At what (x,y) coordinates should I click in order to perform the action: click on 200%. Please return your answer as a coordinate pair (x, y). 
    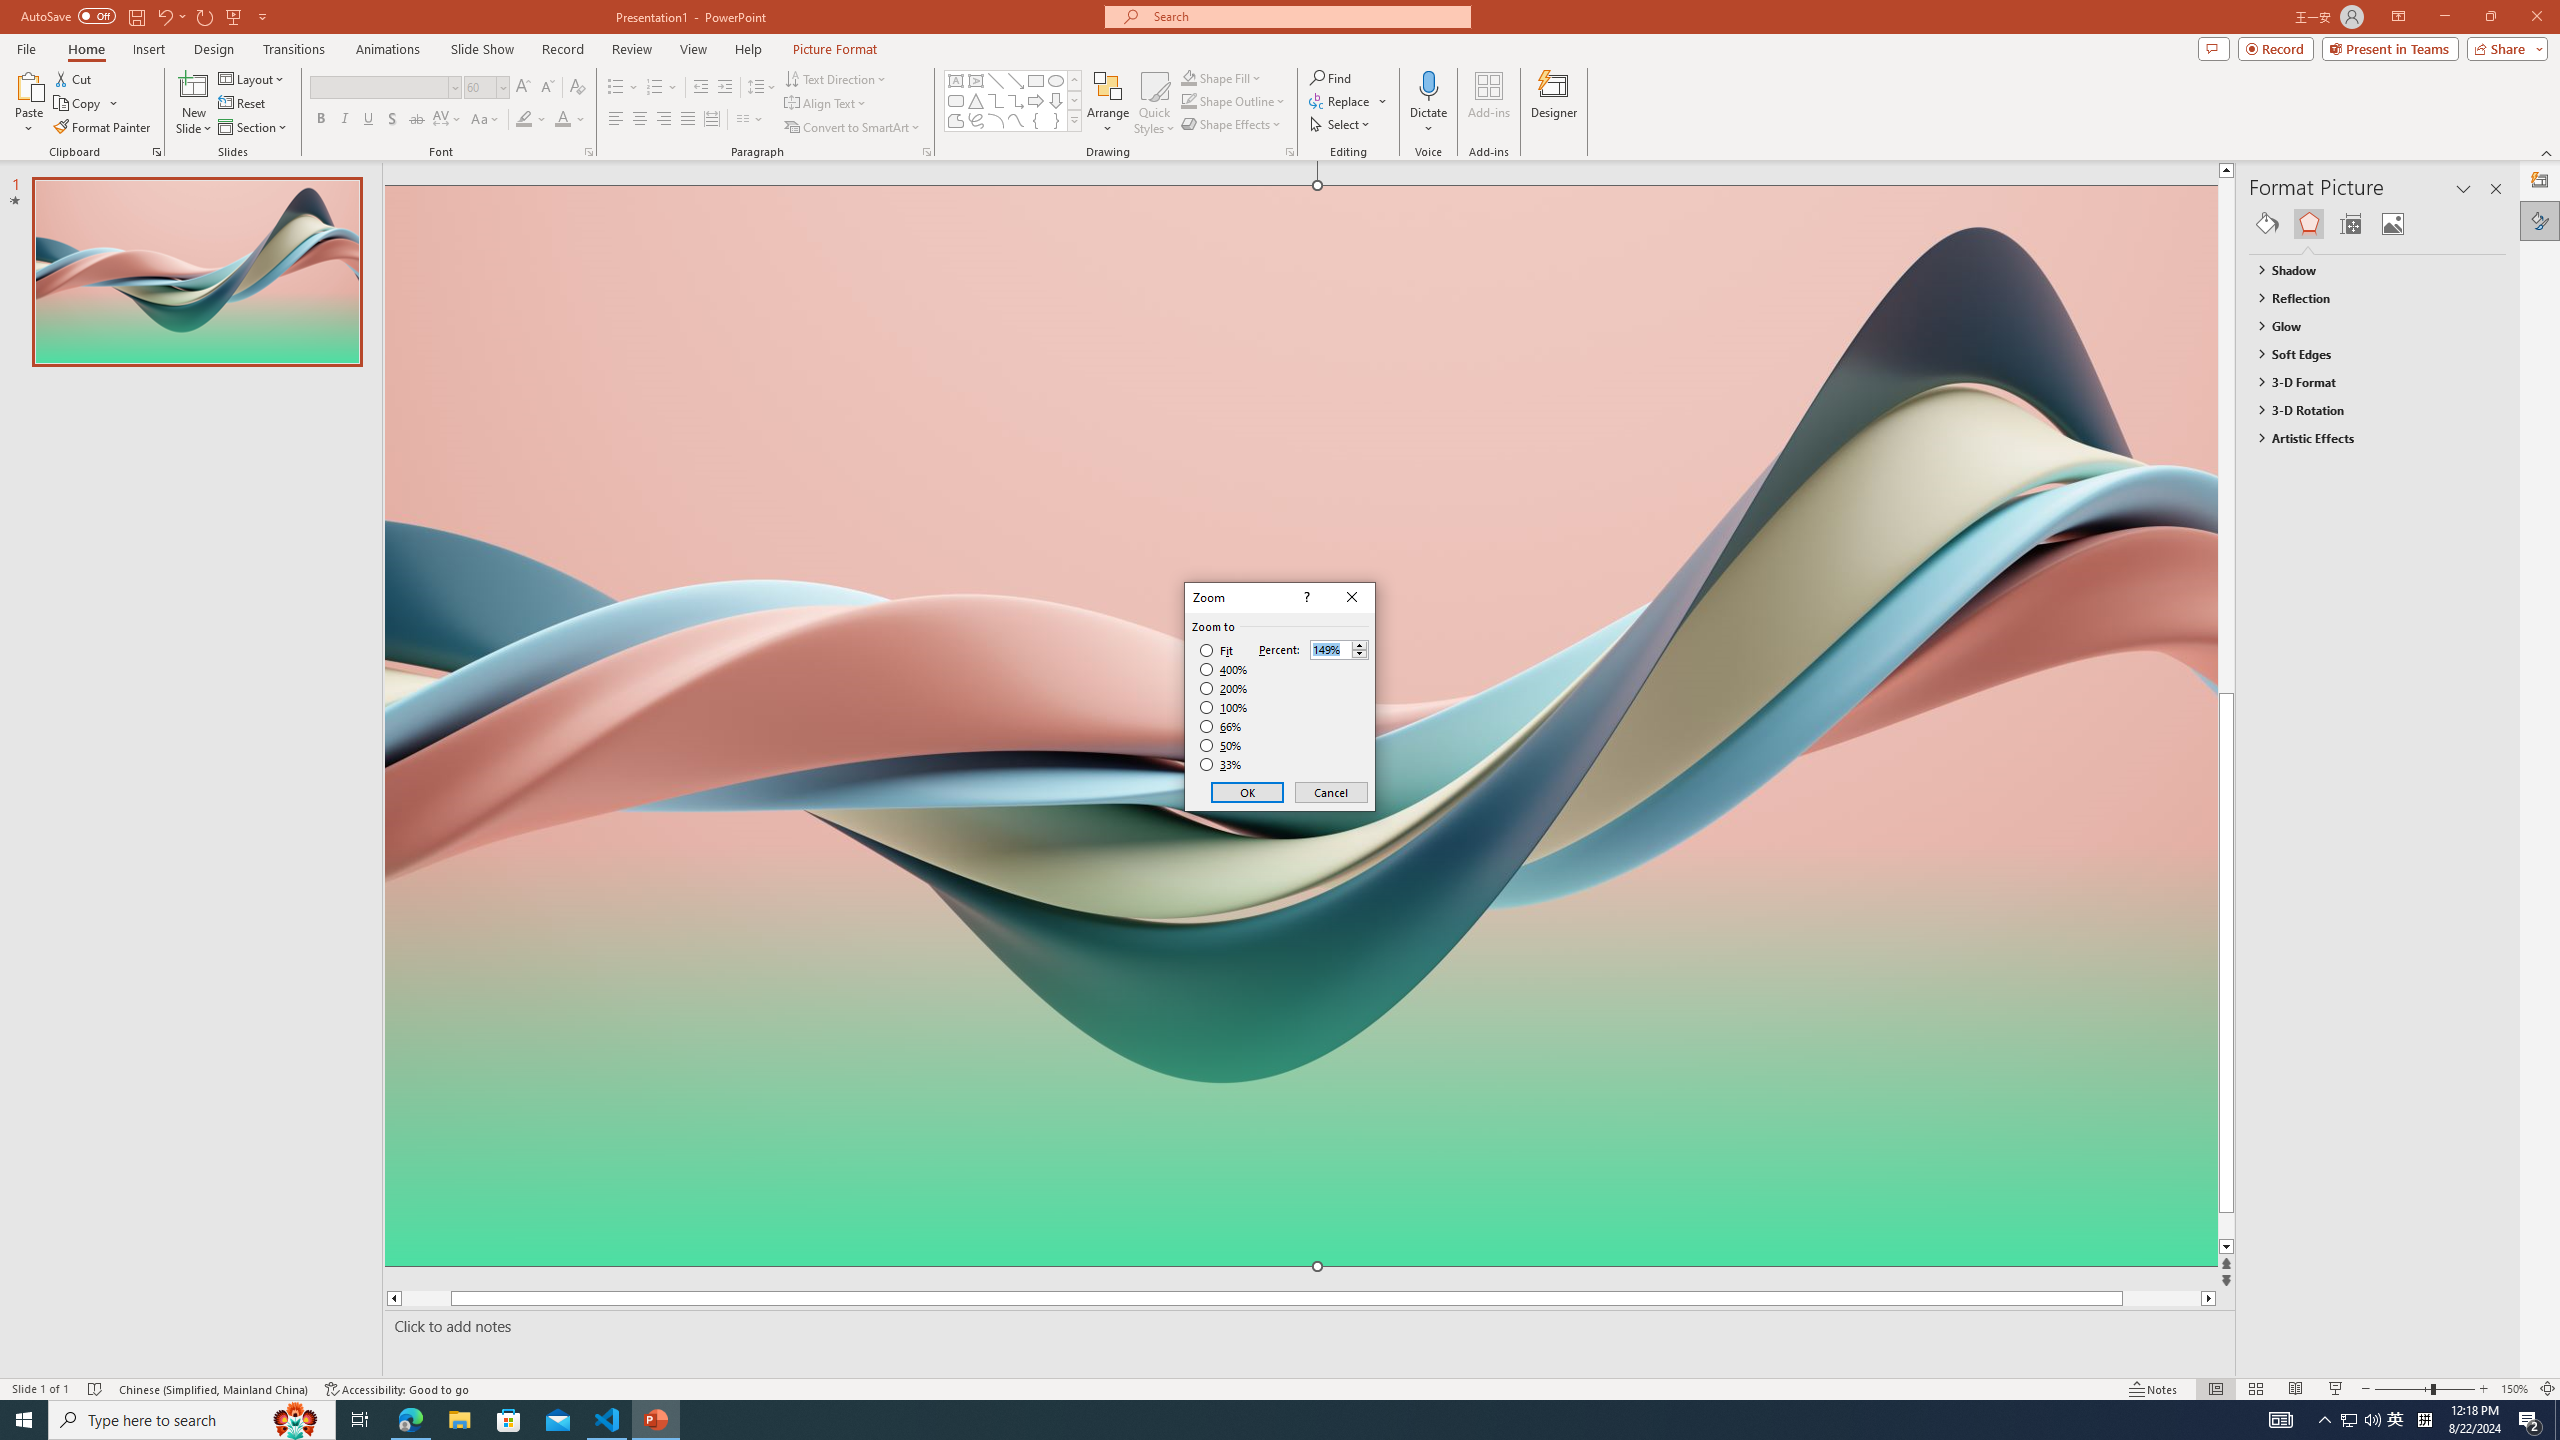
    Looking at the image, I should click on (1224, 688).